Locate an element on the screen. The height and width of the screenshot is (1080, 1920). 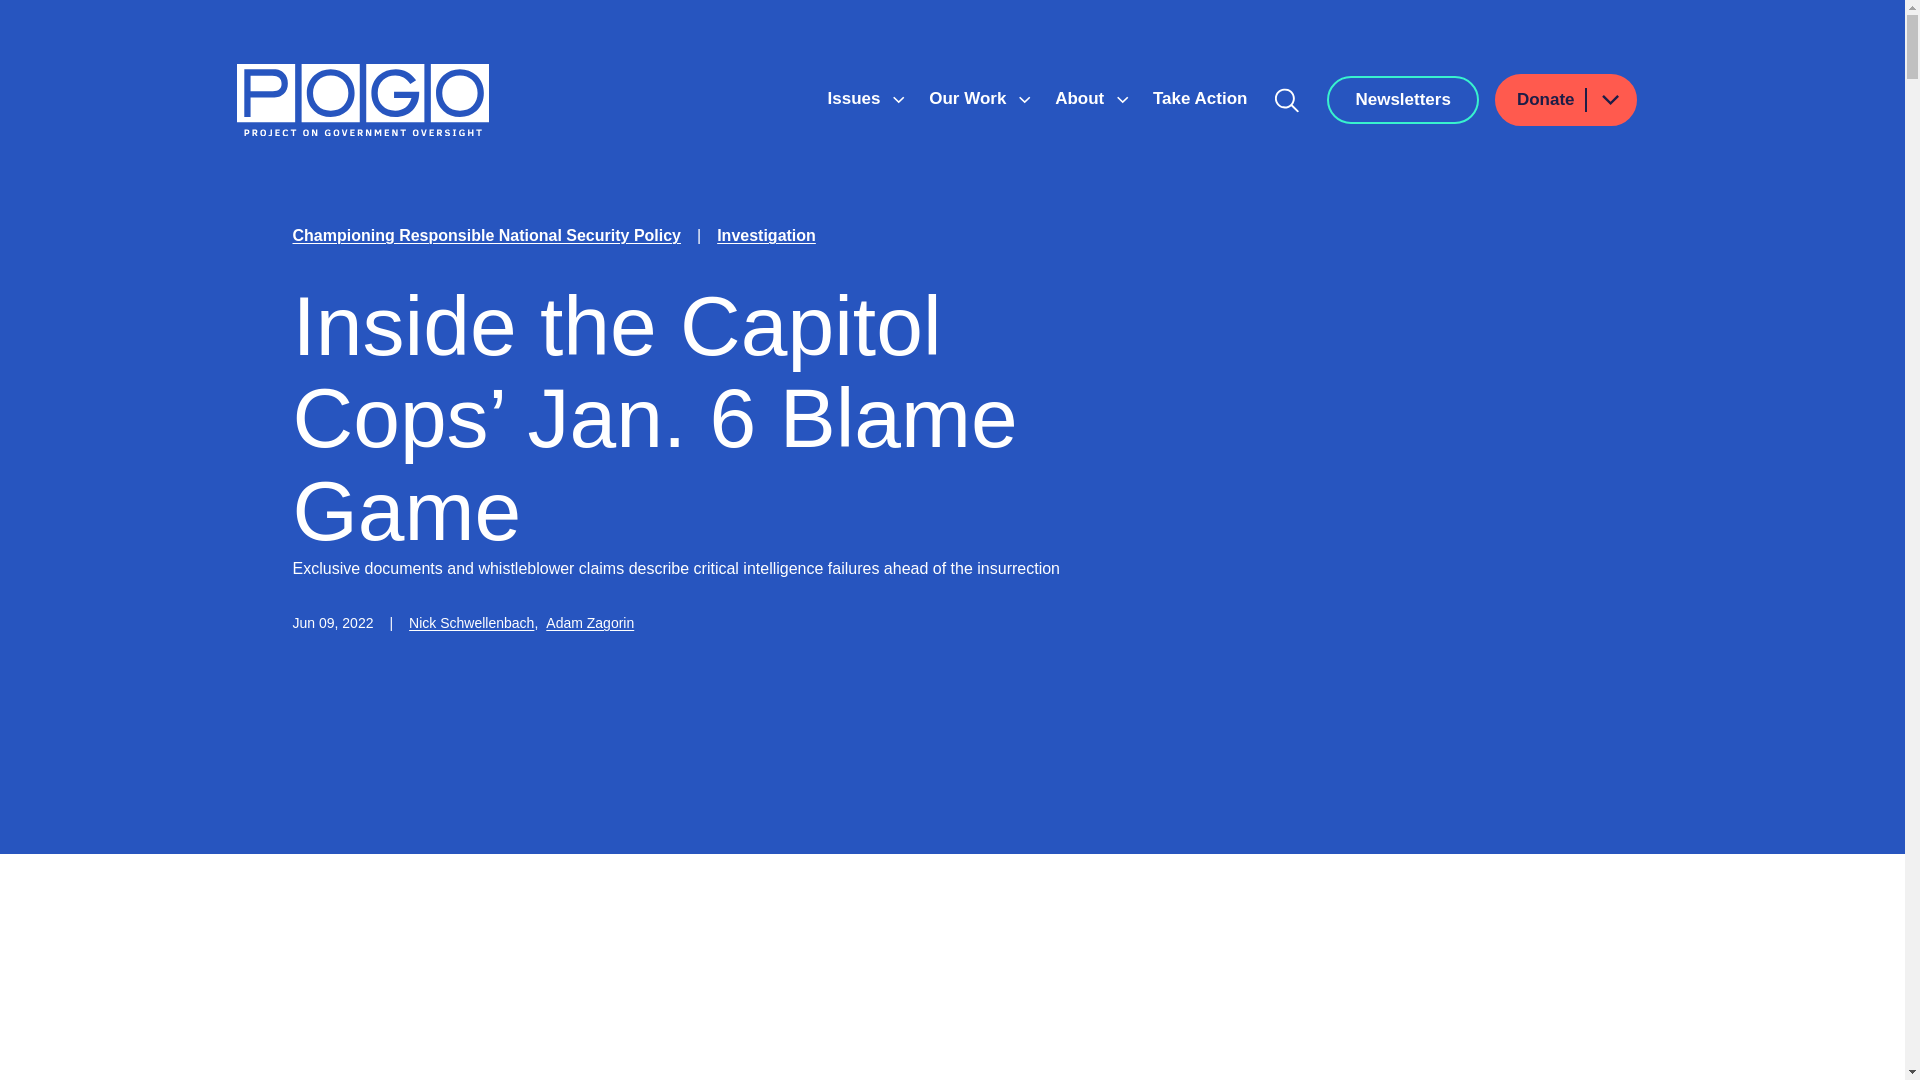
Issues is located at coordinates (856, 98).